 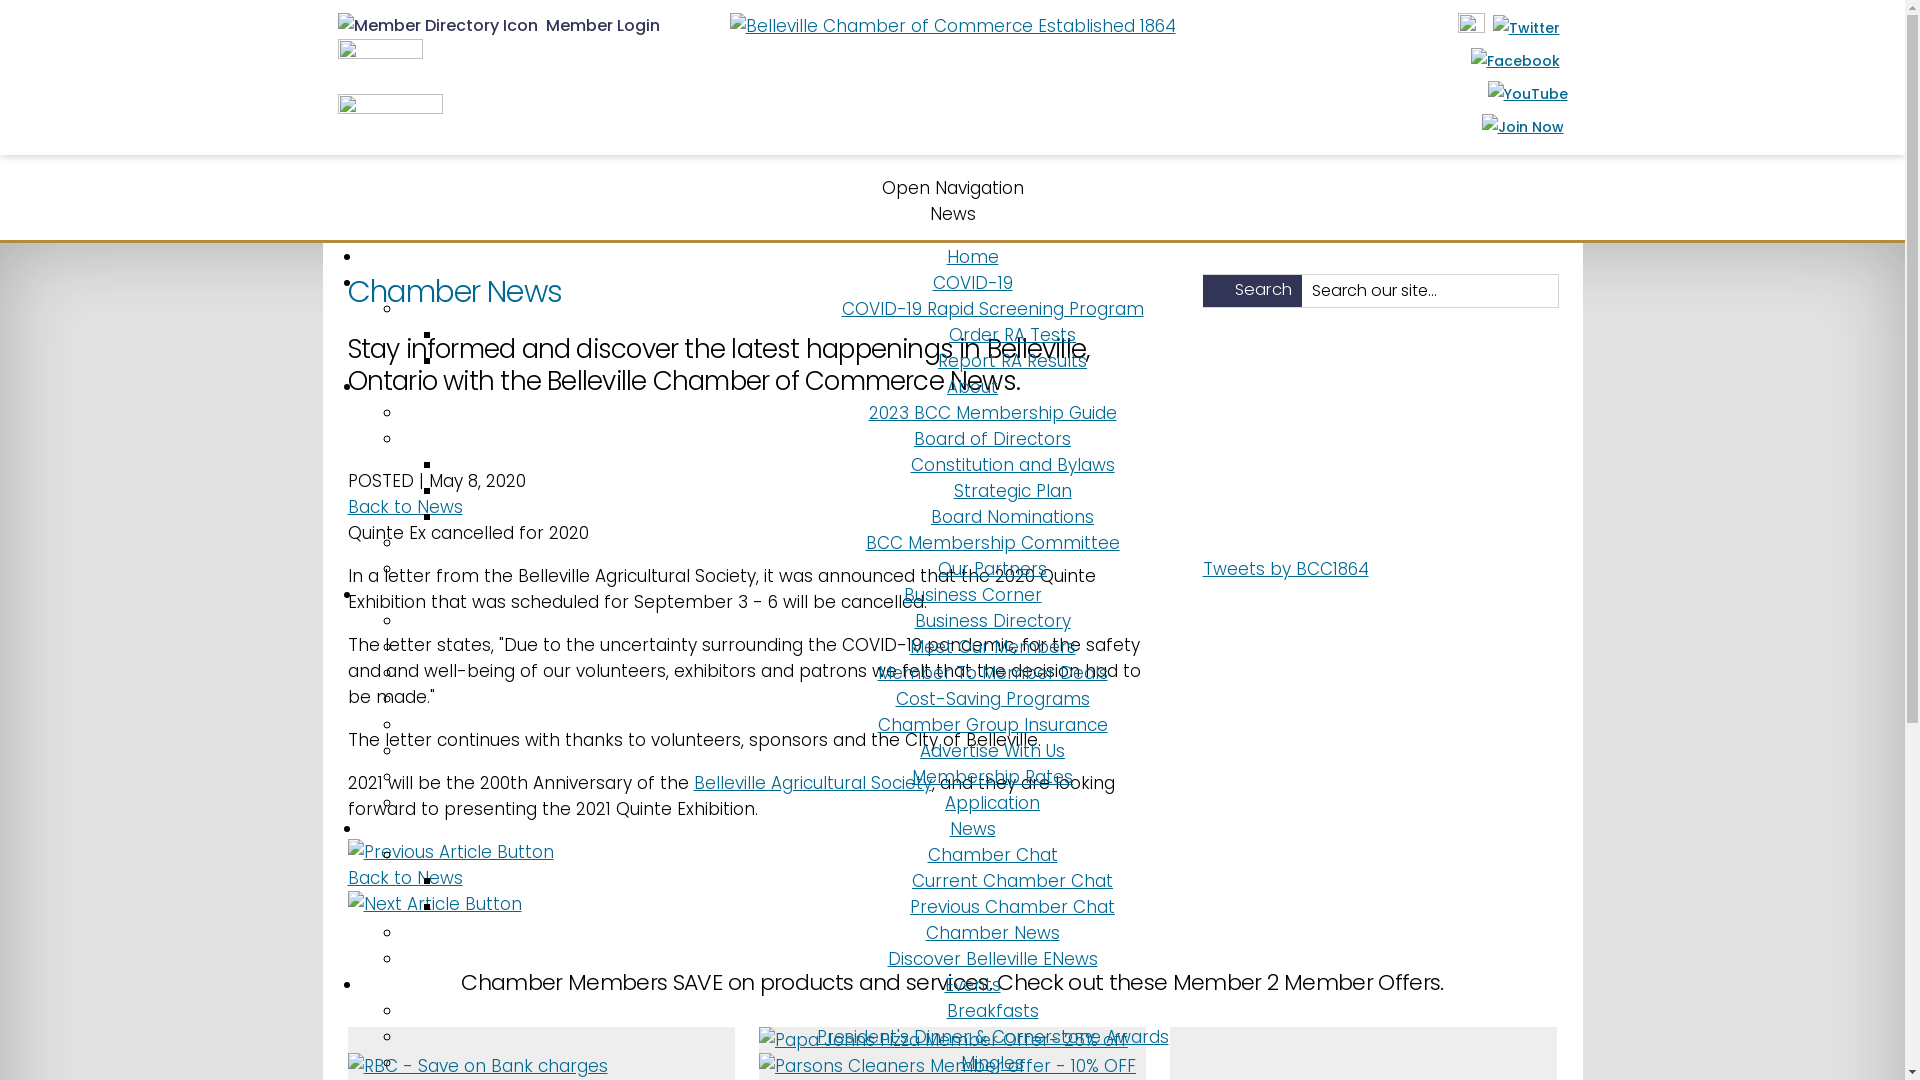 What do you see at coordinates (992, 777) in the screenshot?
I see `Membership Rates` at bounding box center [992, 777].